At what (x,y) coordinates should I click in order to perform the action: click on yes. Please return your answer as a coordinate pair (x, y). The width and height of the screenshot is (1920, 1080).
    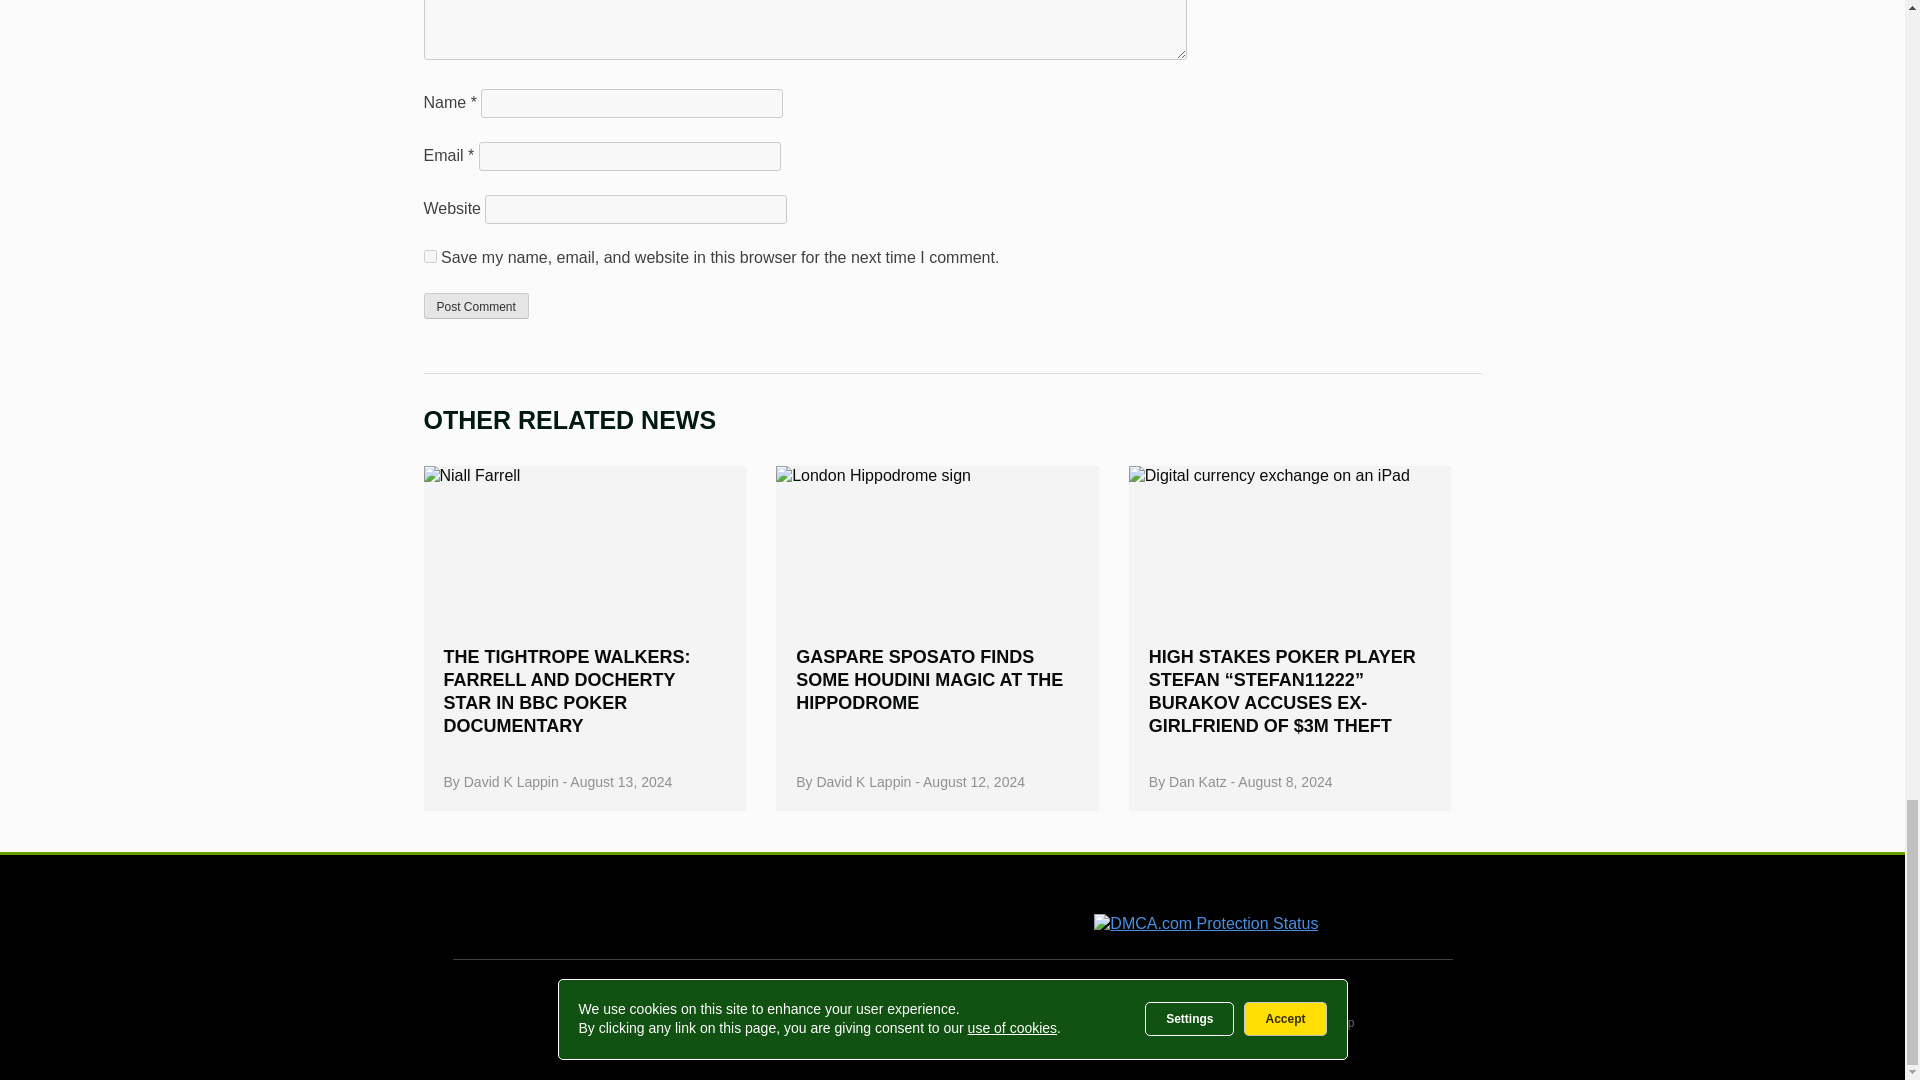
    Looking at the image, I should click on (430, 256).